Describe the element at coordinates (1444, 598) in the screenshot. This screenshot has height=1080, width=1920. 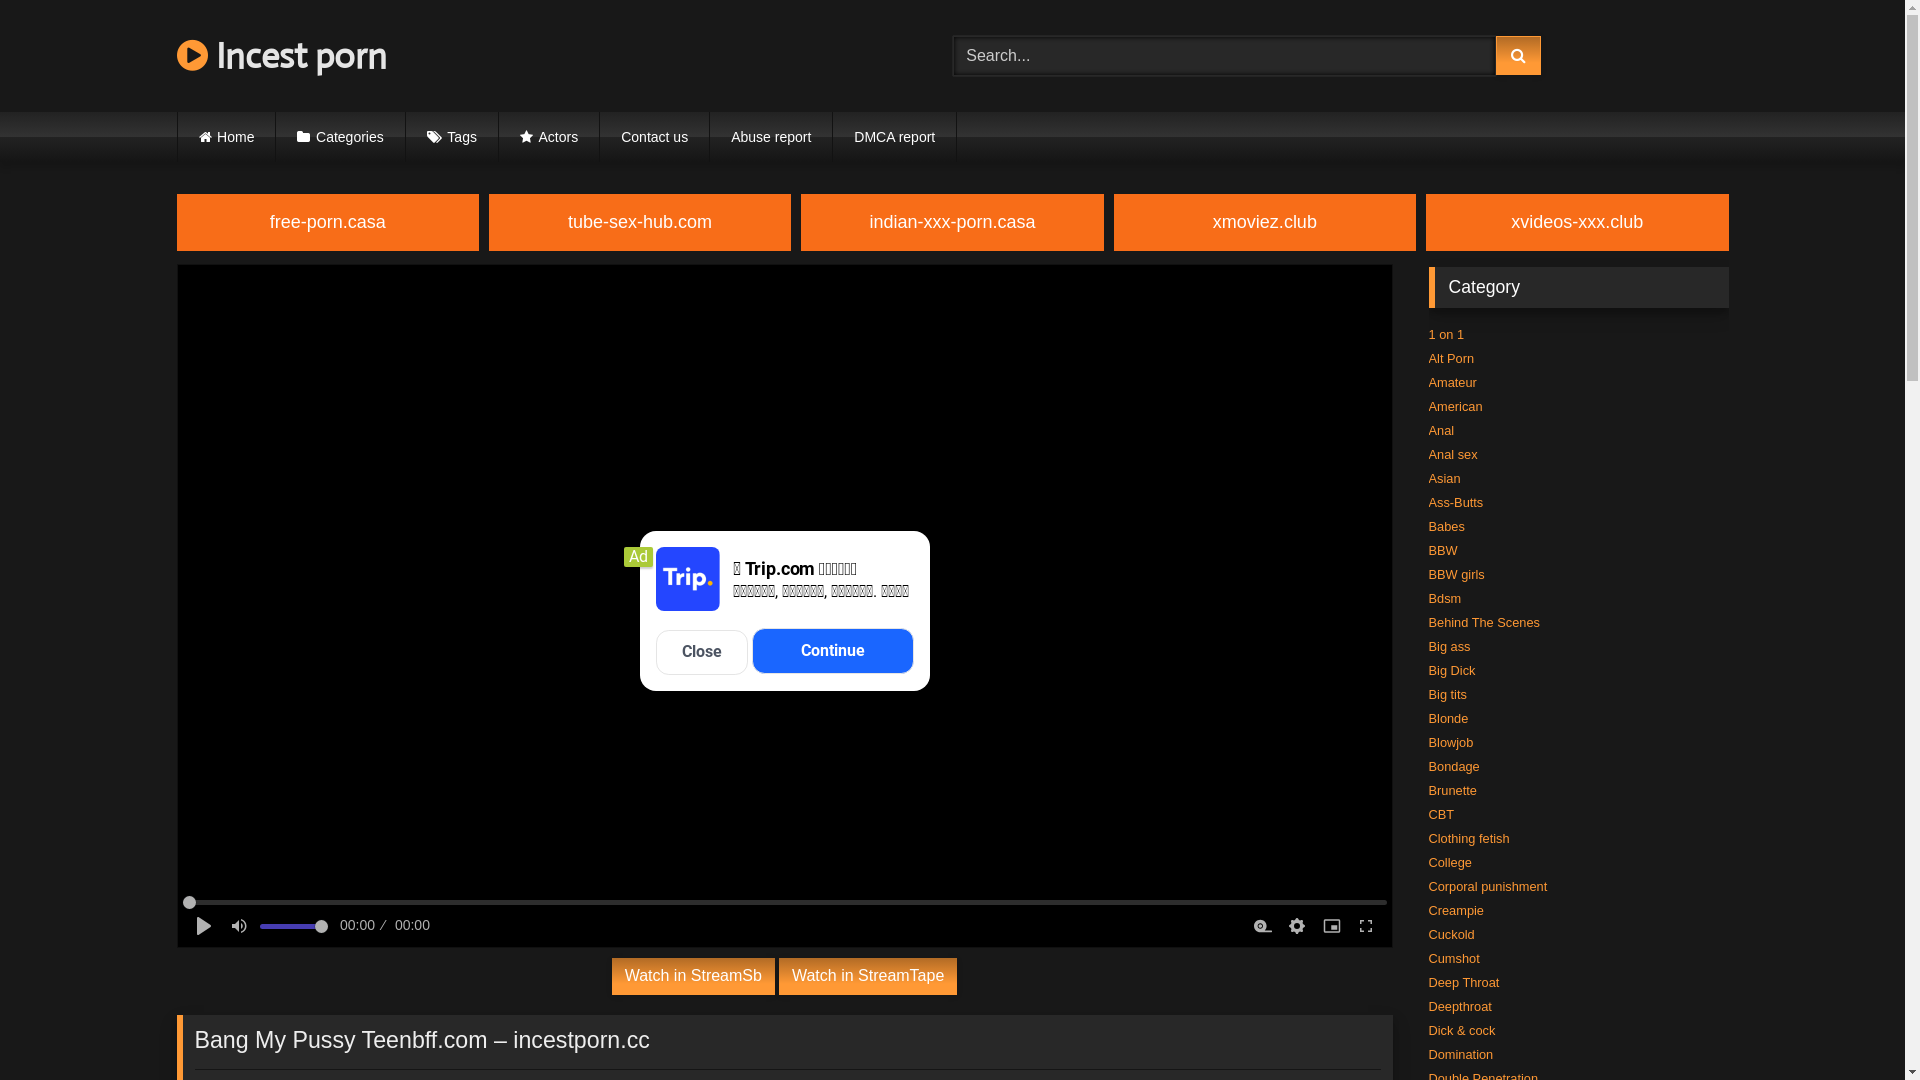
I see `Bdsm` at that location.